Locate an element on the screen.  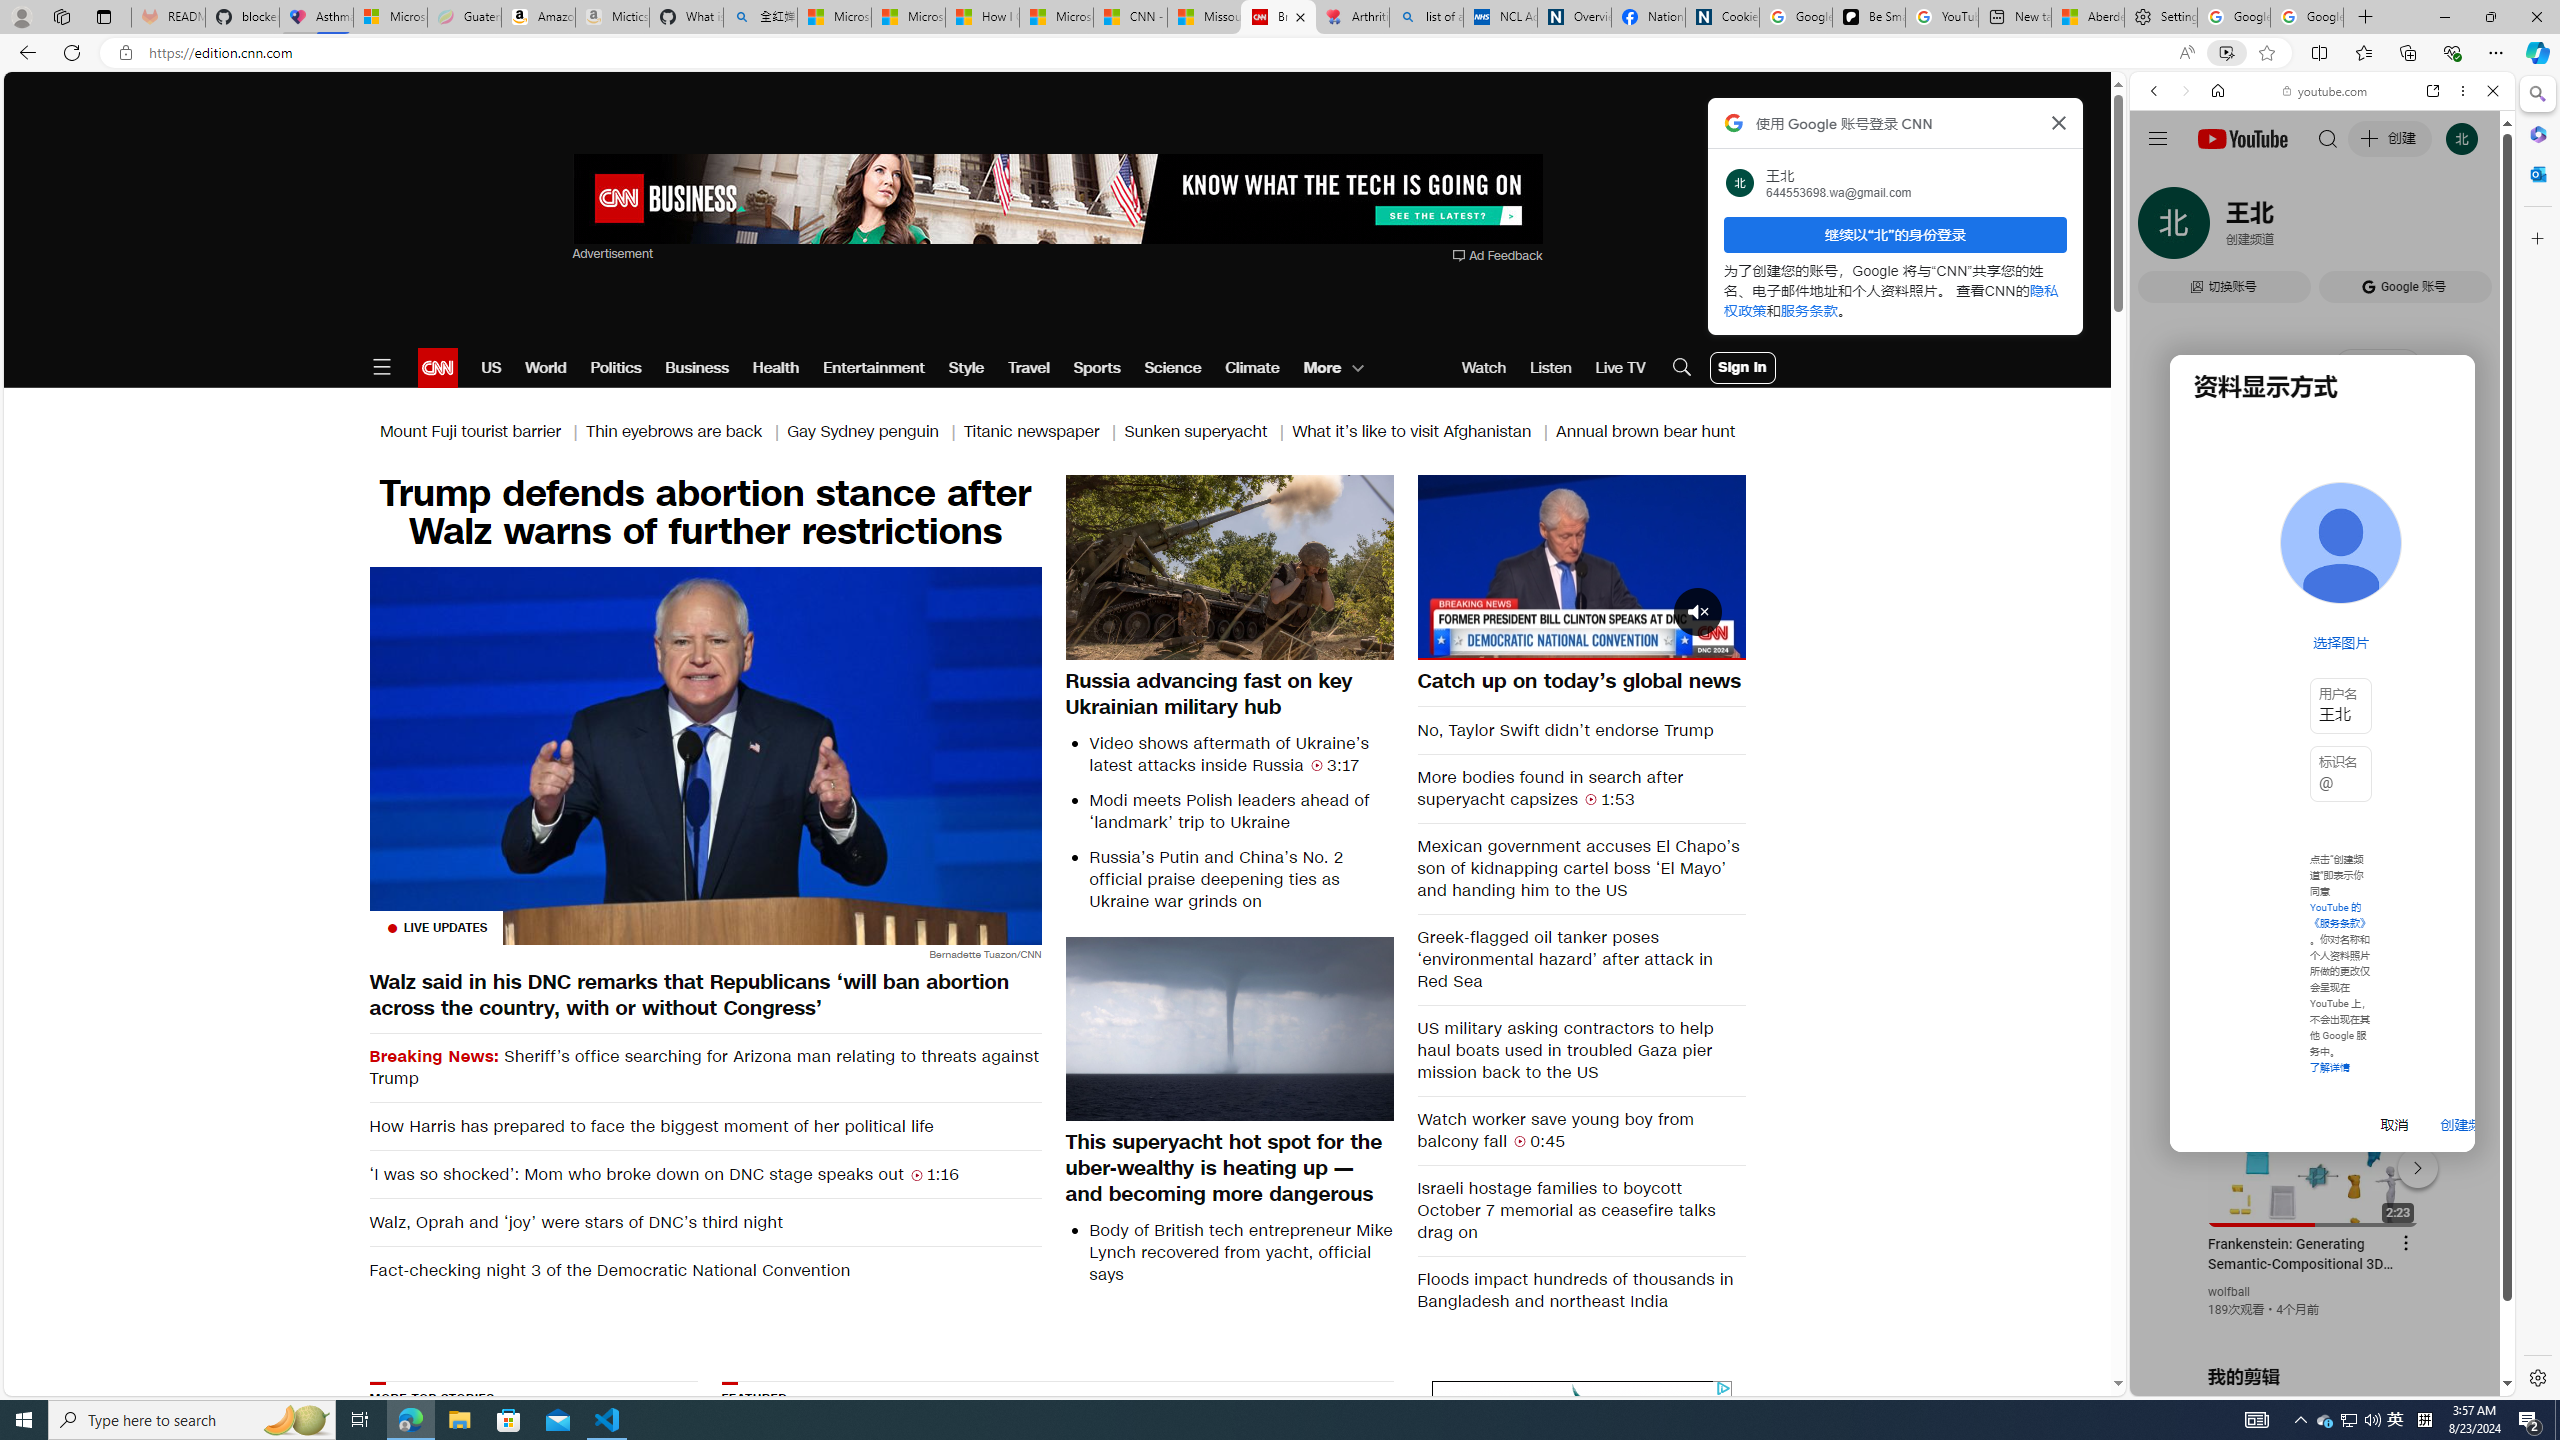
AutomationID: gradient3 is located at coordinates (1285, 1500).